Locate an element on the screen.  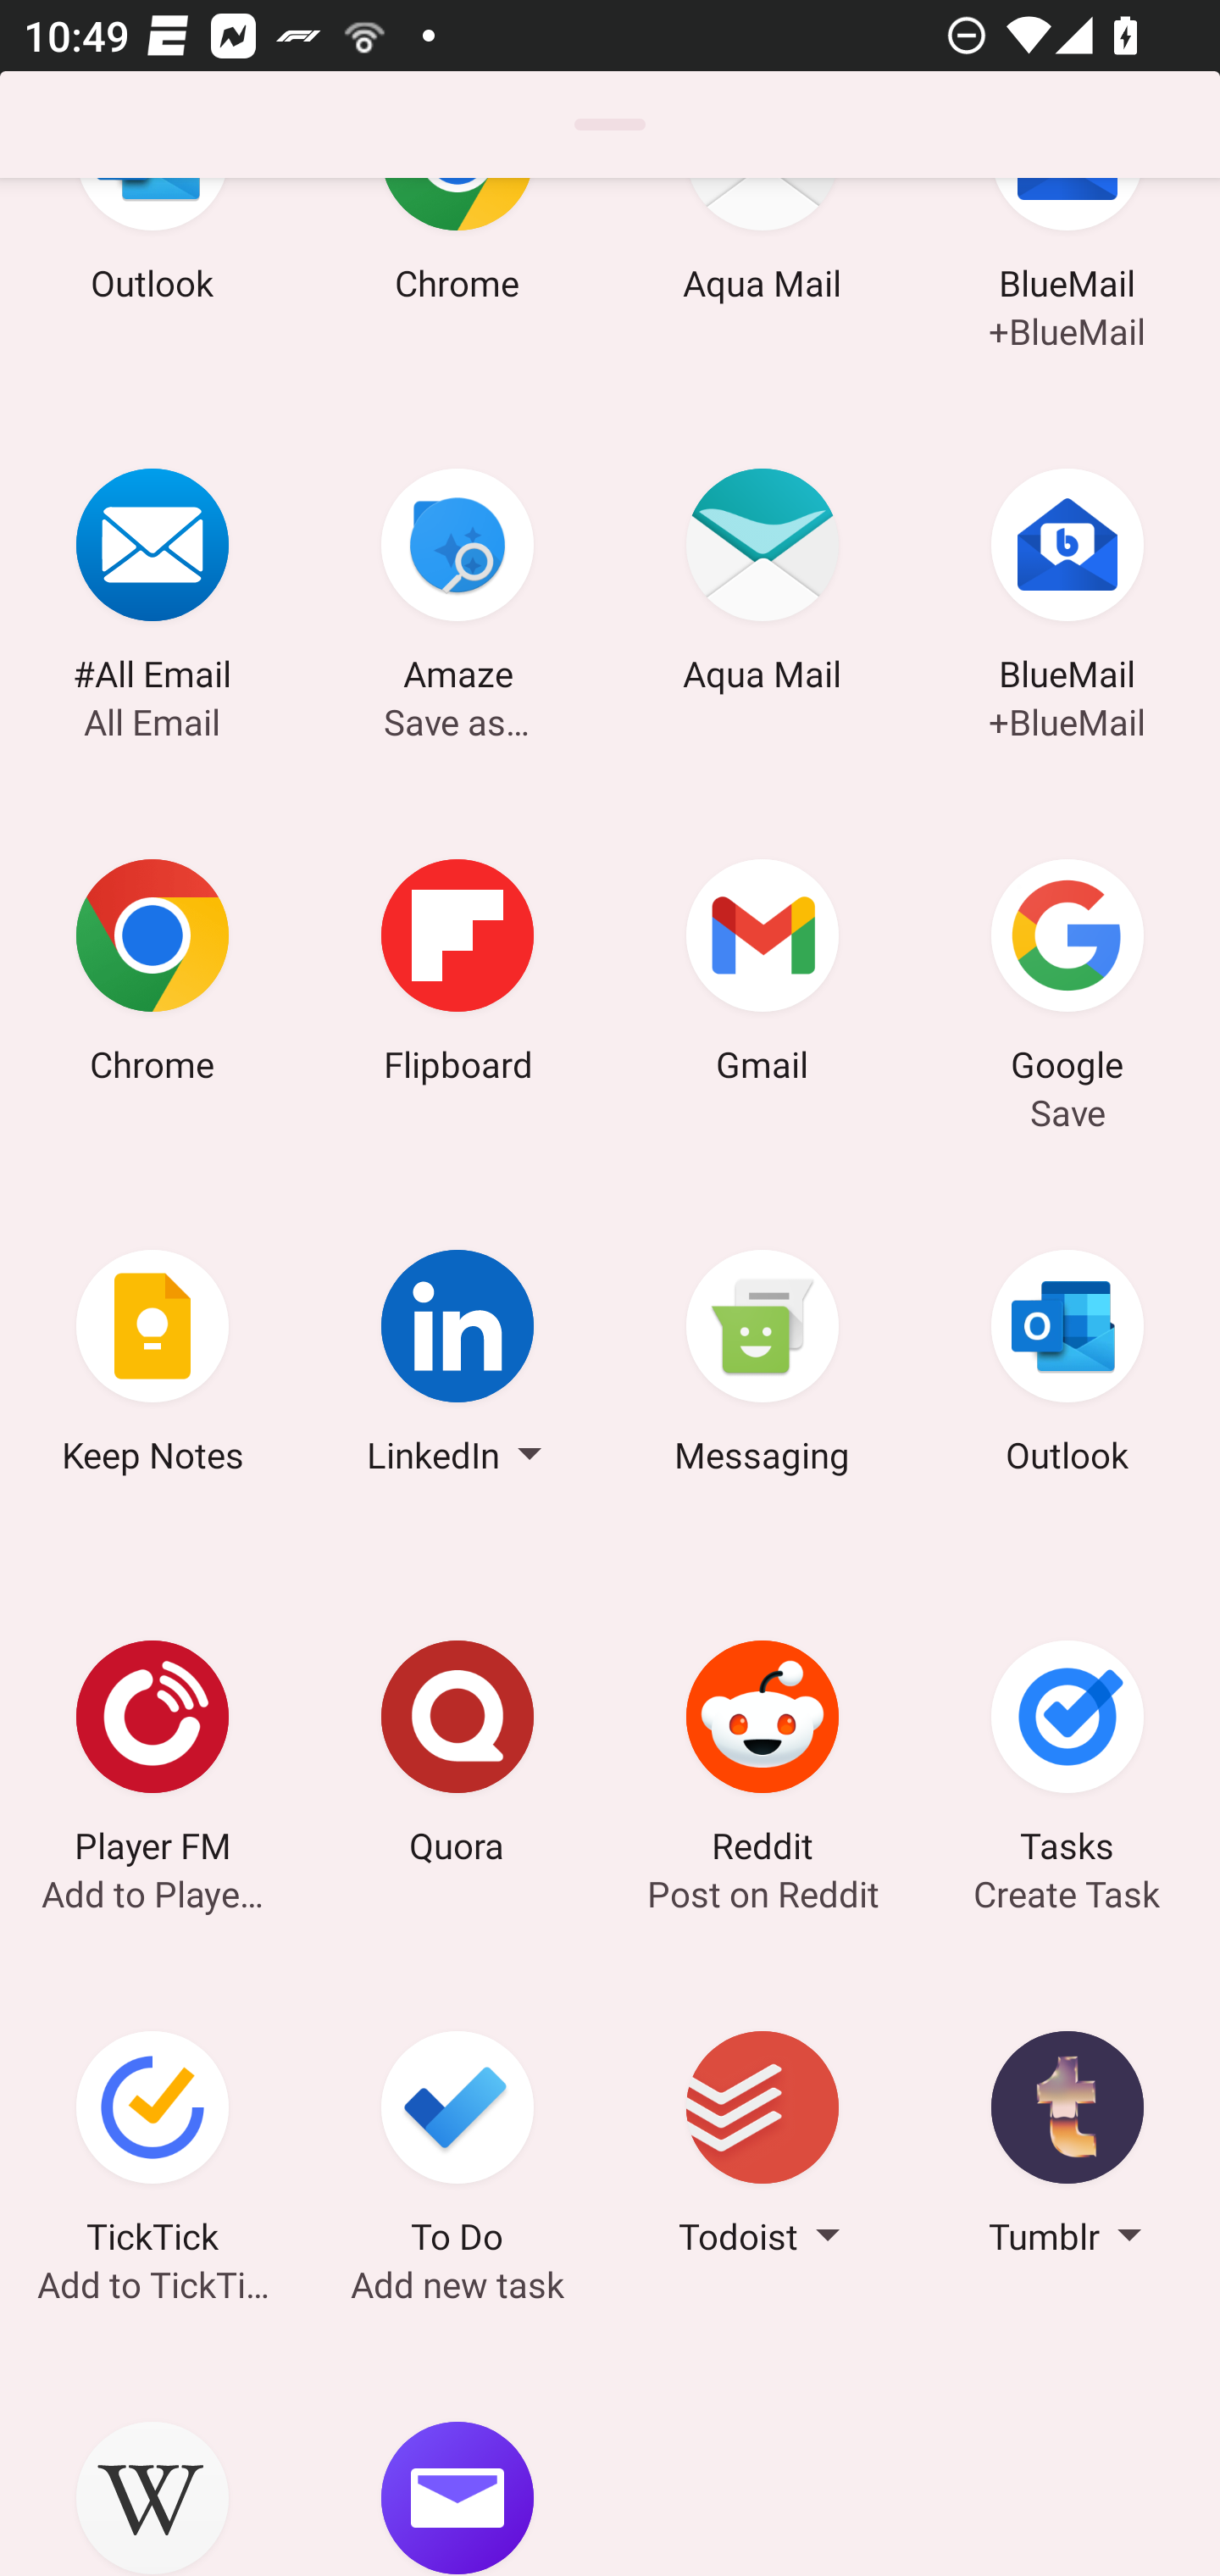
TickTick Add to TickTick is located at coordinates (152, 2148).